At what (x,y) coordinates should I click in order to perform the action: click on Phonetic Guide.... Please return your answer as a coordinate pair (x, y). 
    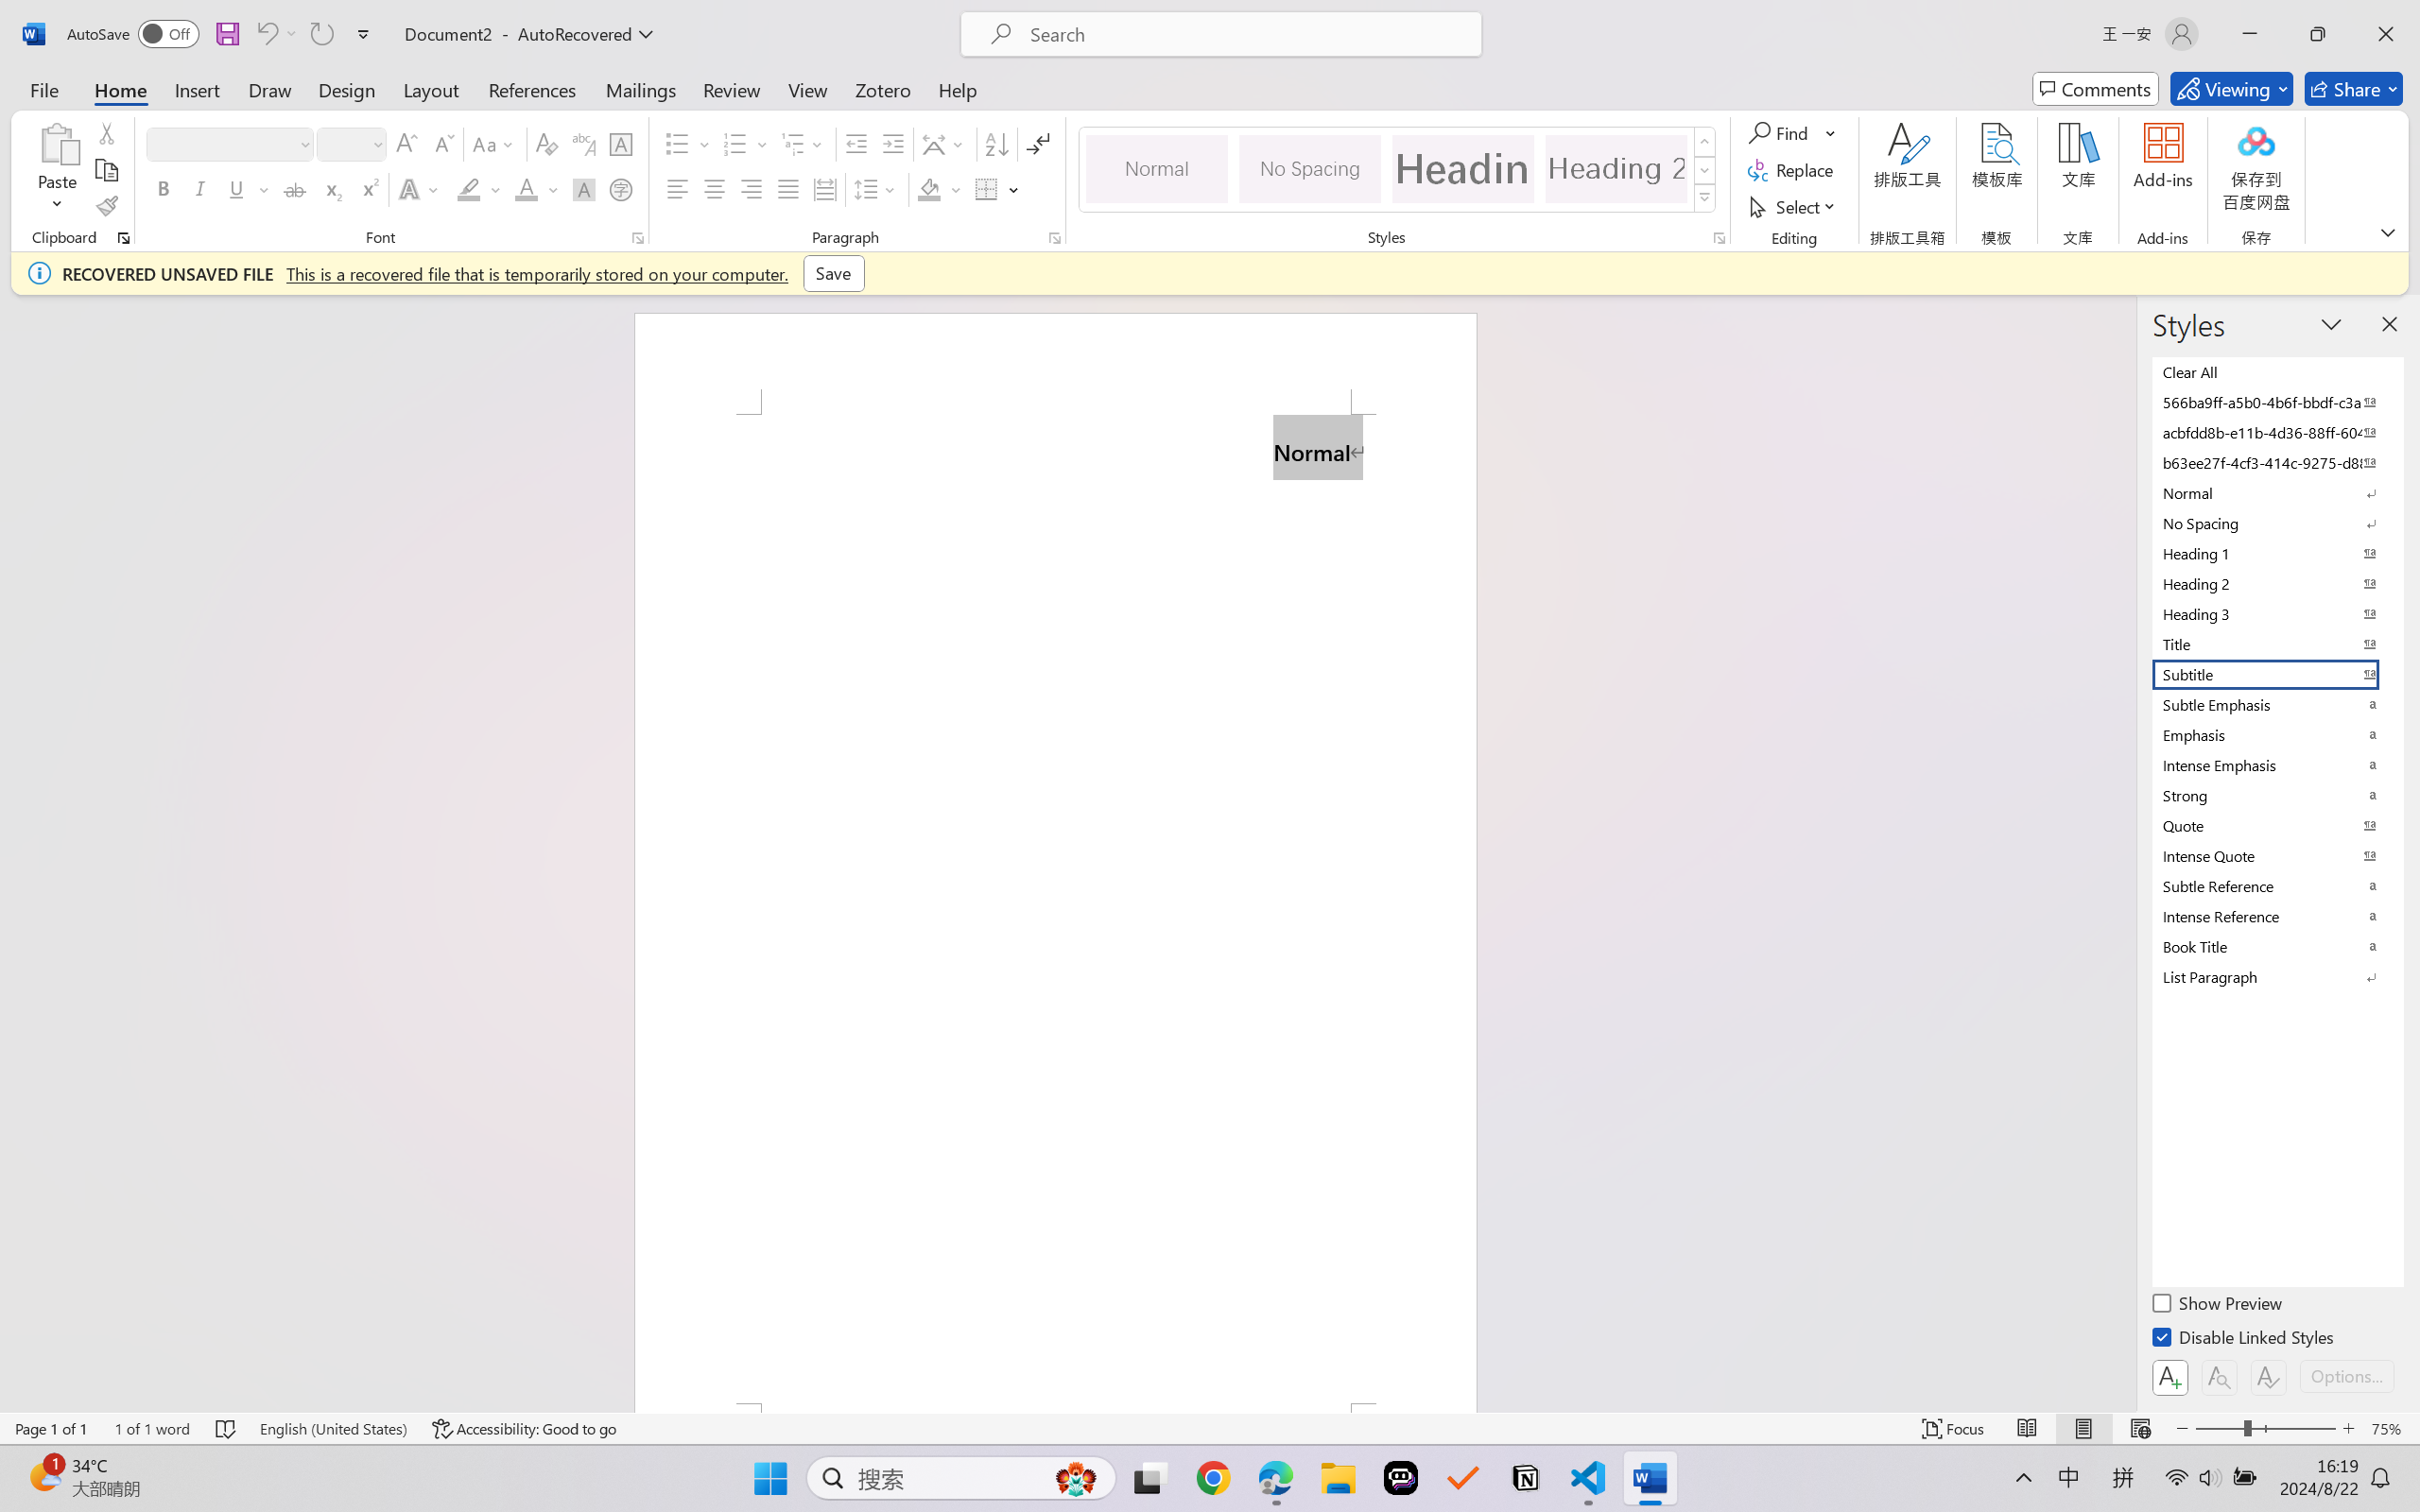
    Looking at the image, I should click on (582, 144).